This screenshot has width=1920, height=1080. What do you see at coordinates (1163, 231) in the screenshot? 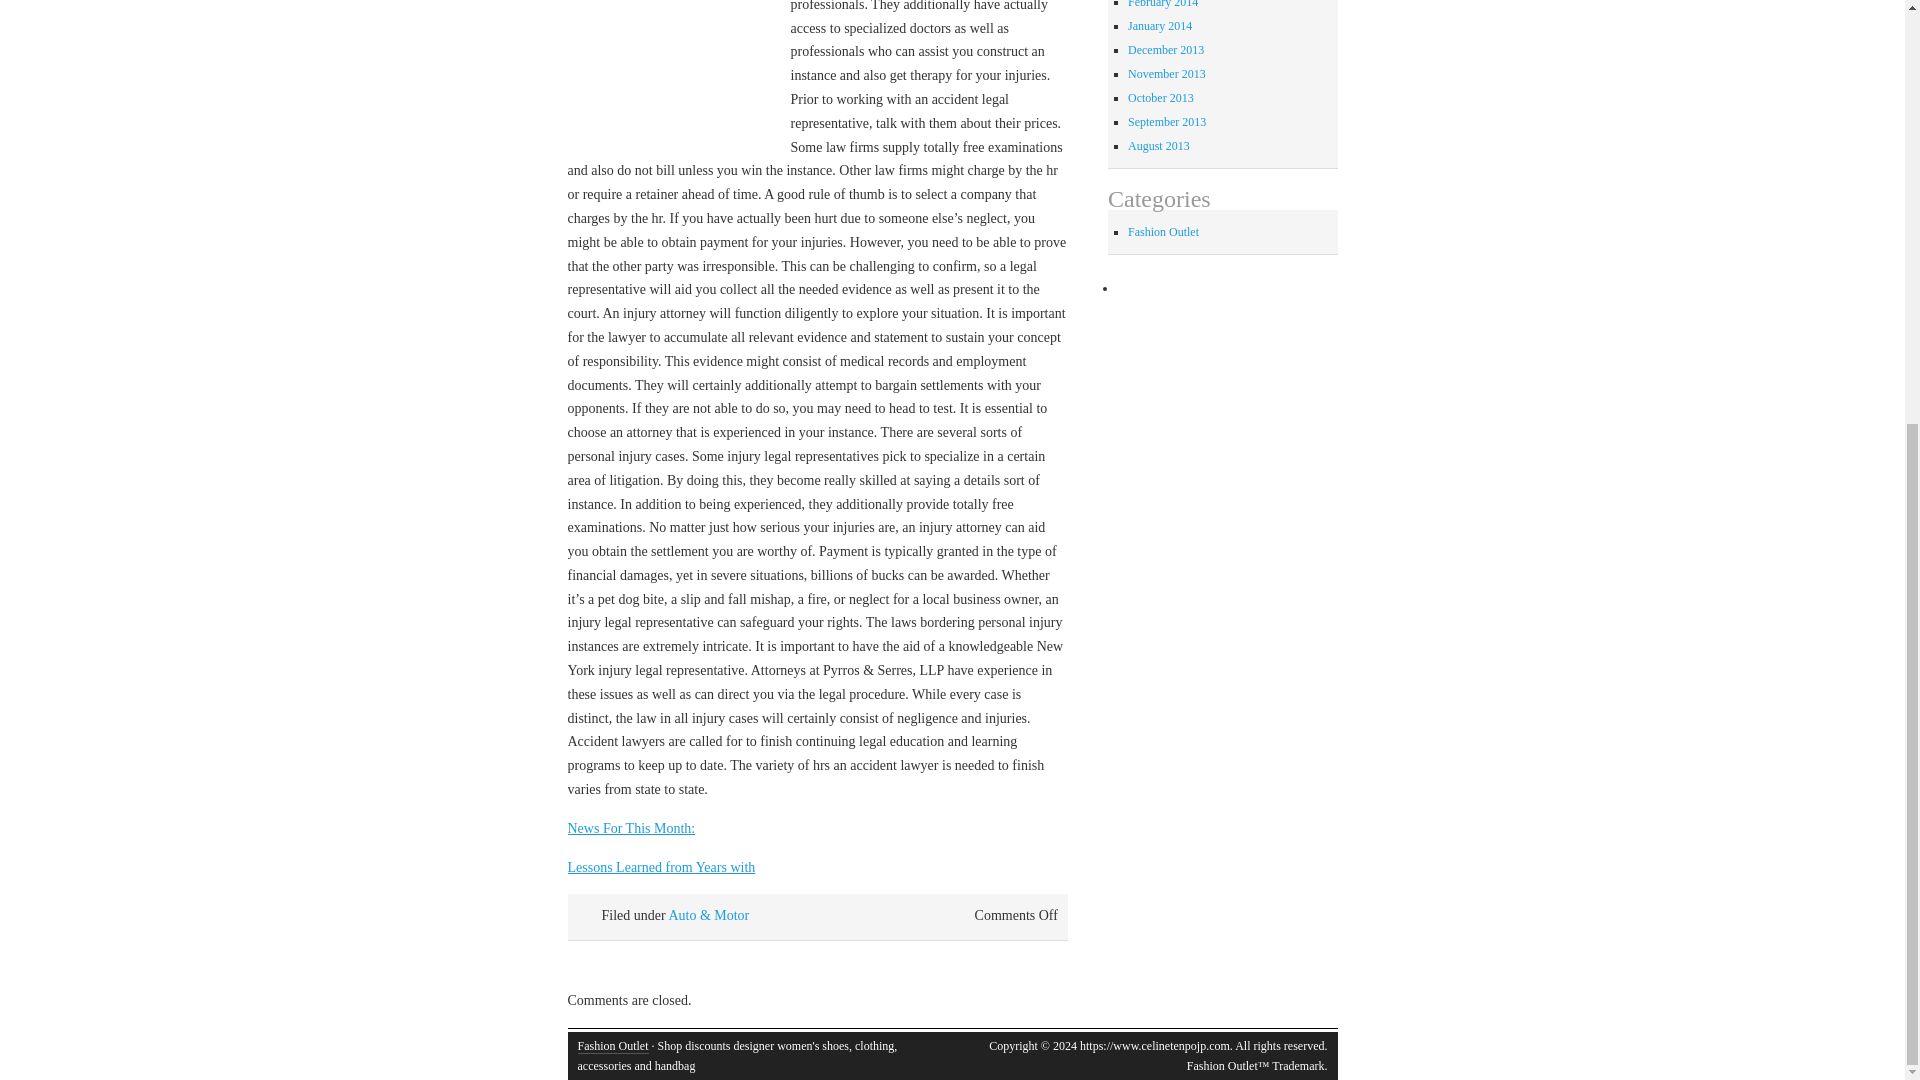
I see `View all posts filed under Fashion Outlet` at bounding box center [1163, 231].